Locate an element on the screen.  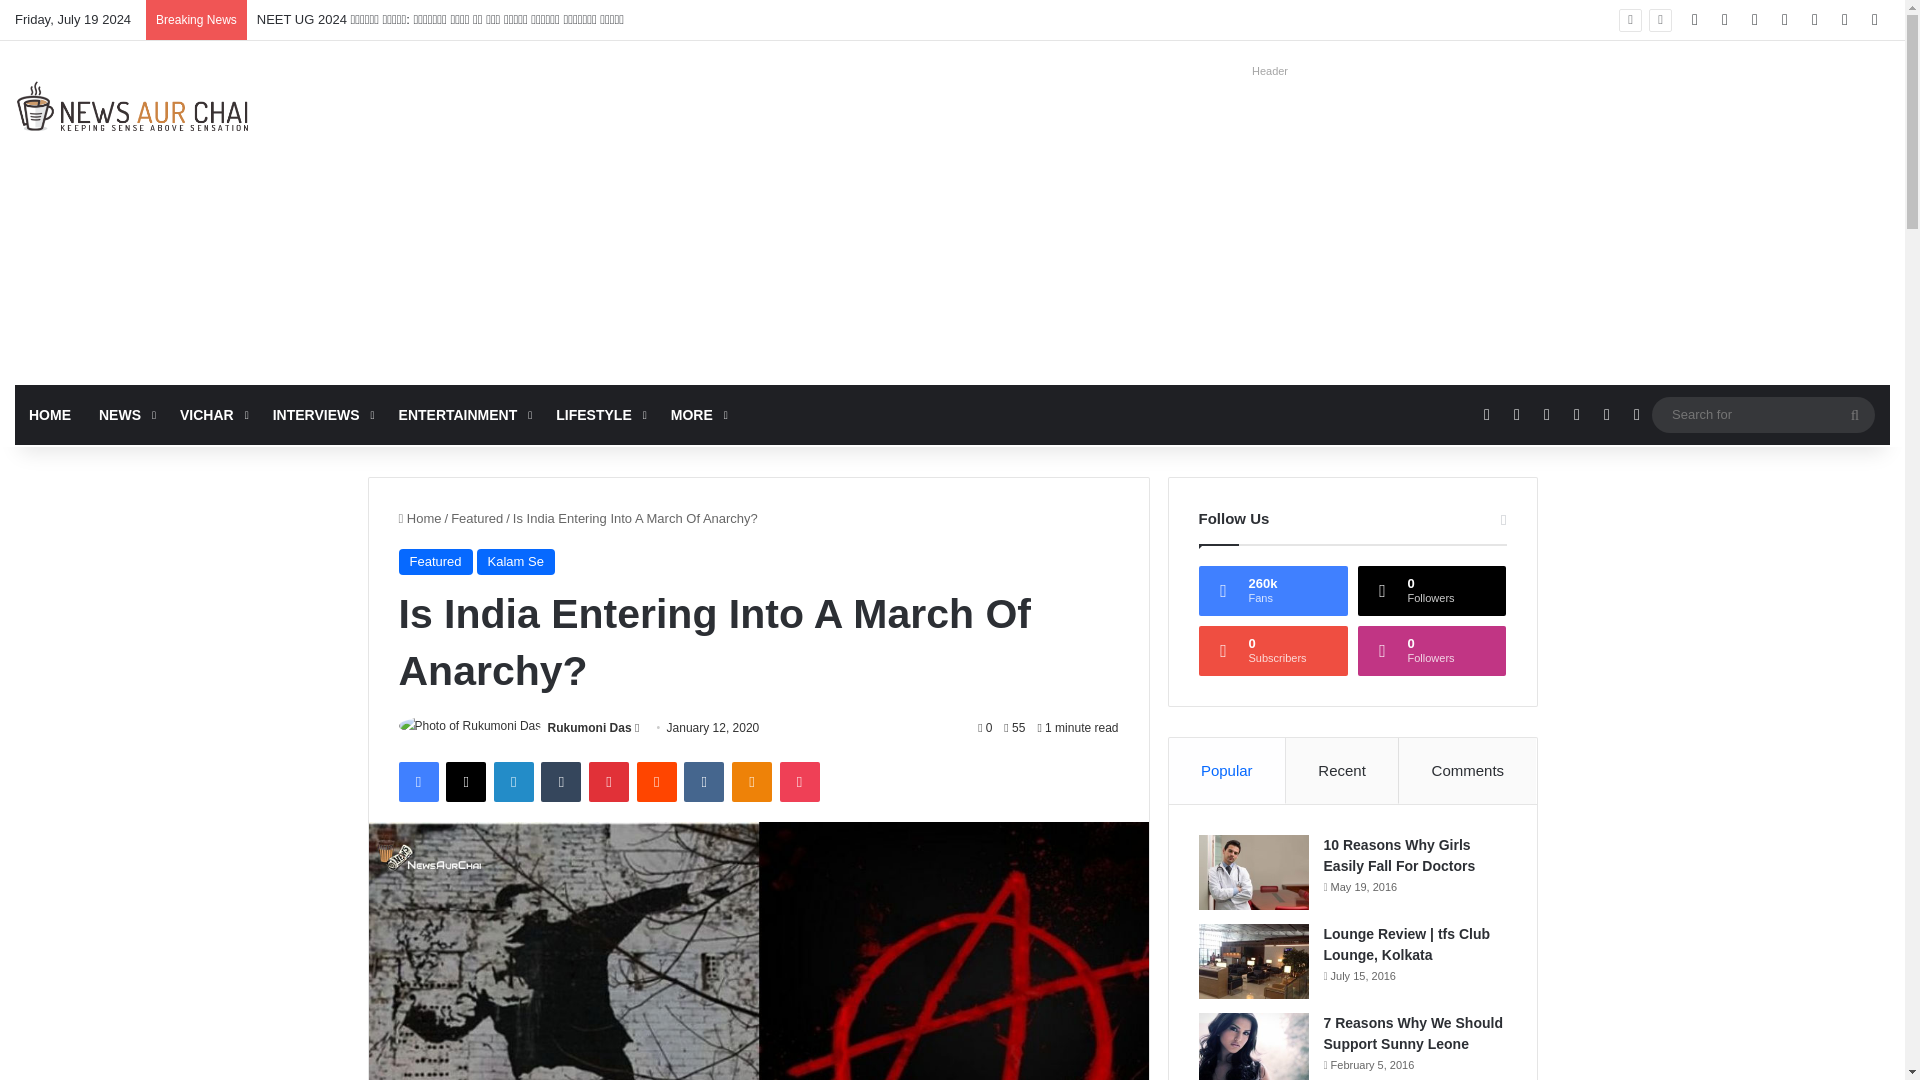
Facebook is located at coordinates (417, 782).